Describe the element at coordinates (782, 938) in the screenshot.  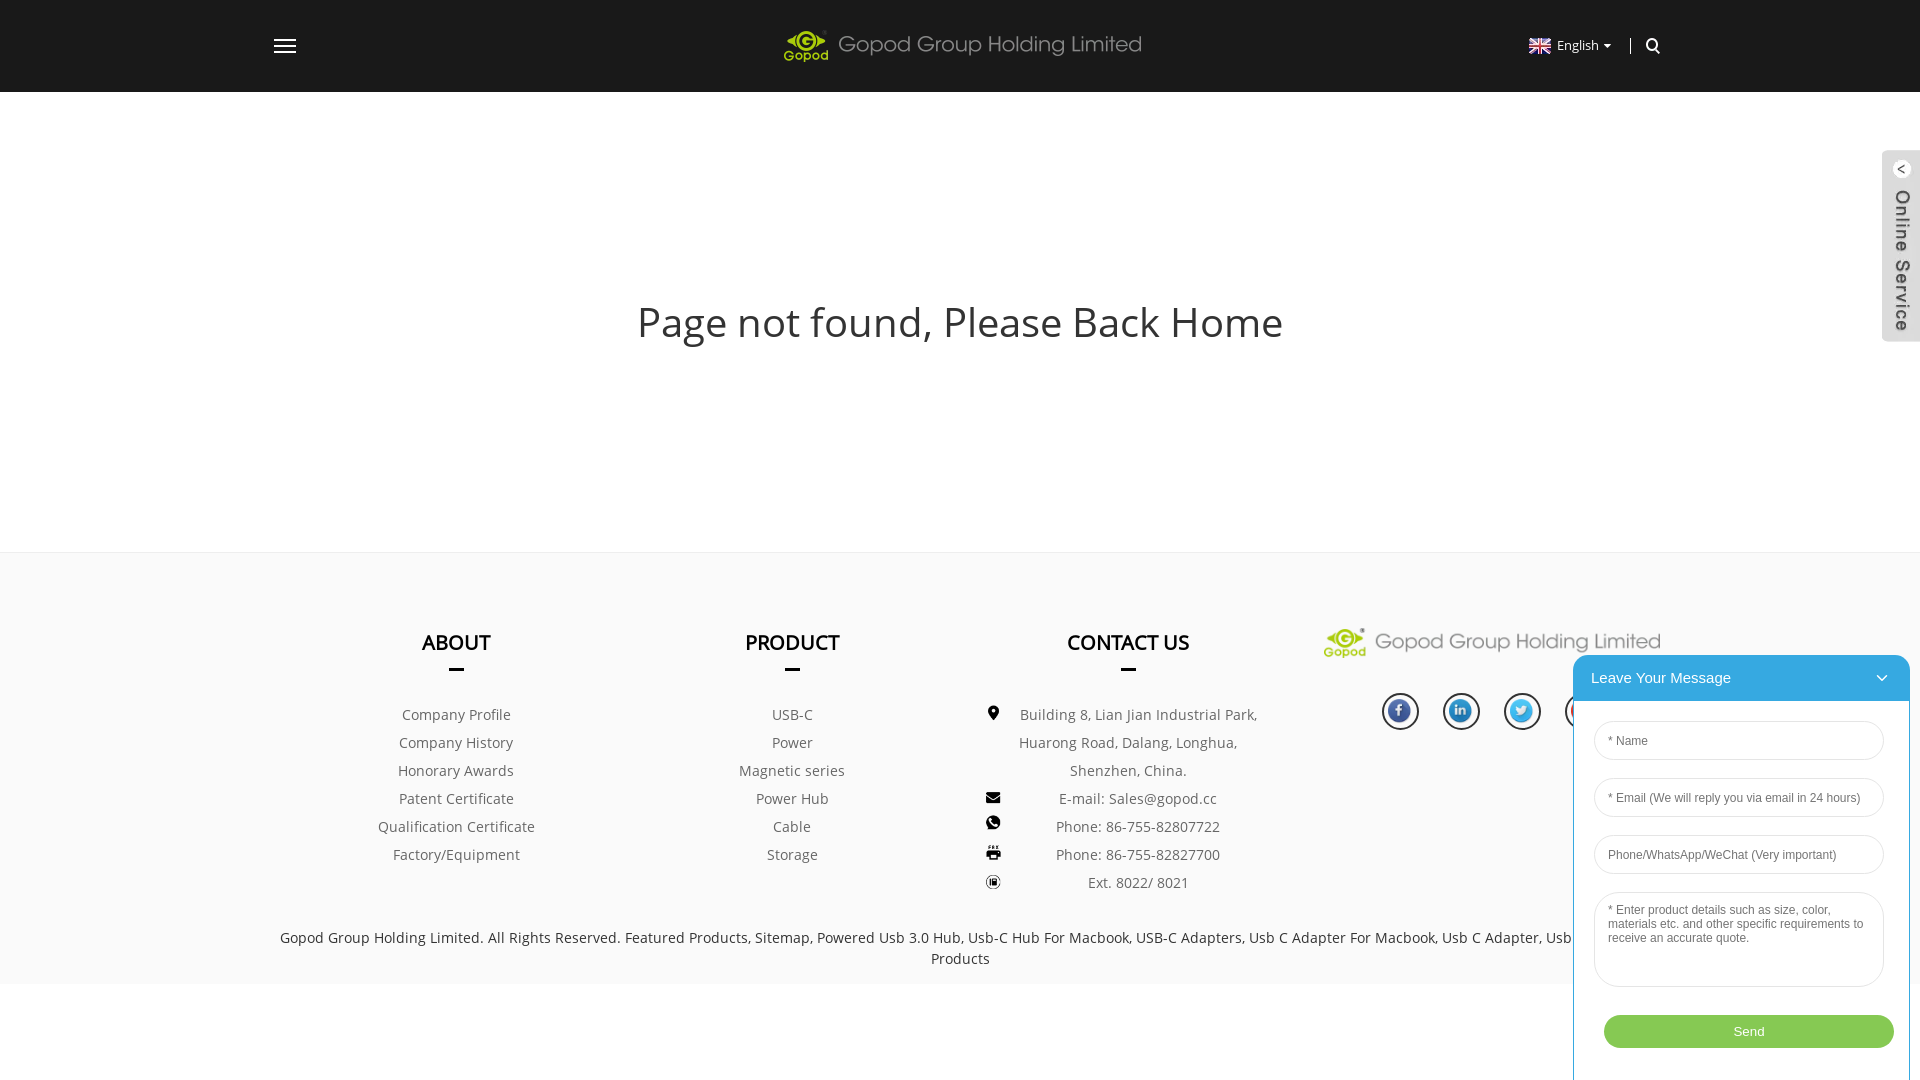
I see `Sitemap` at that location.